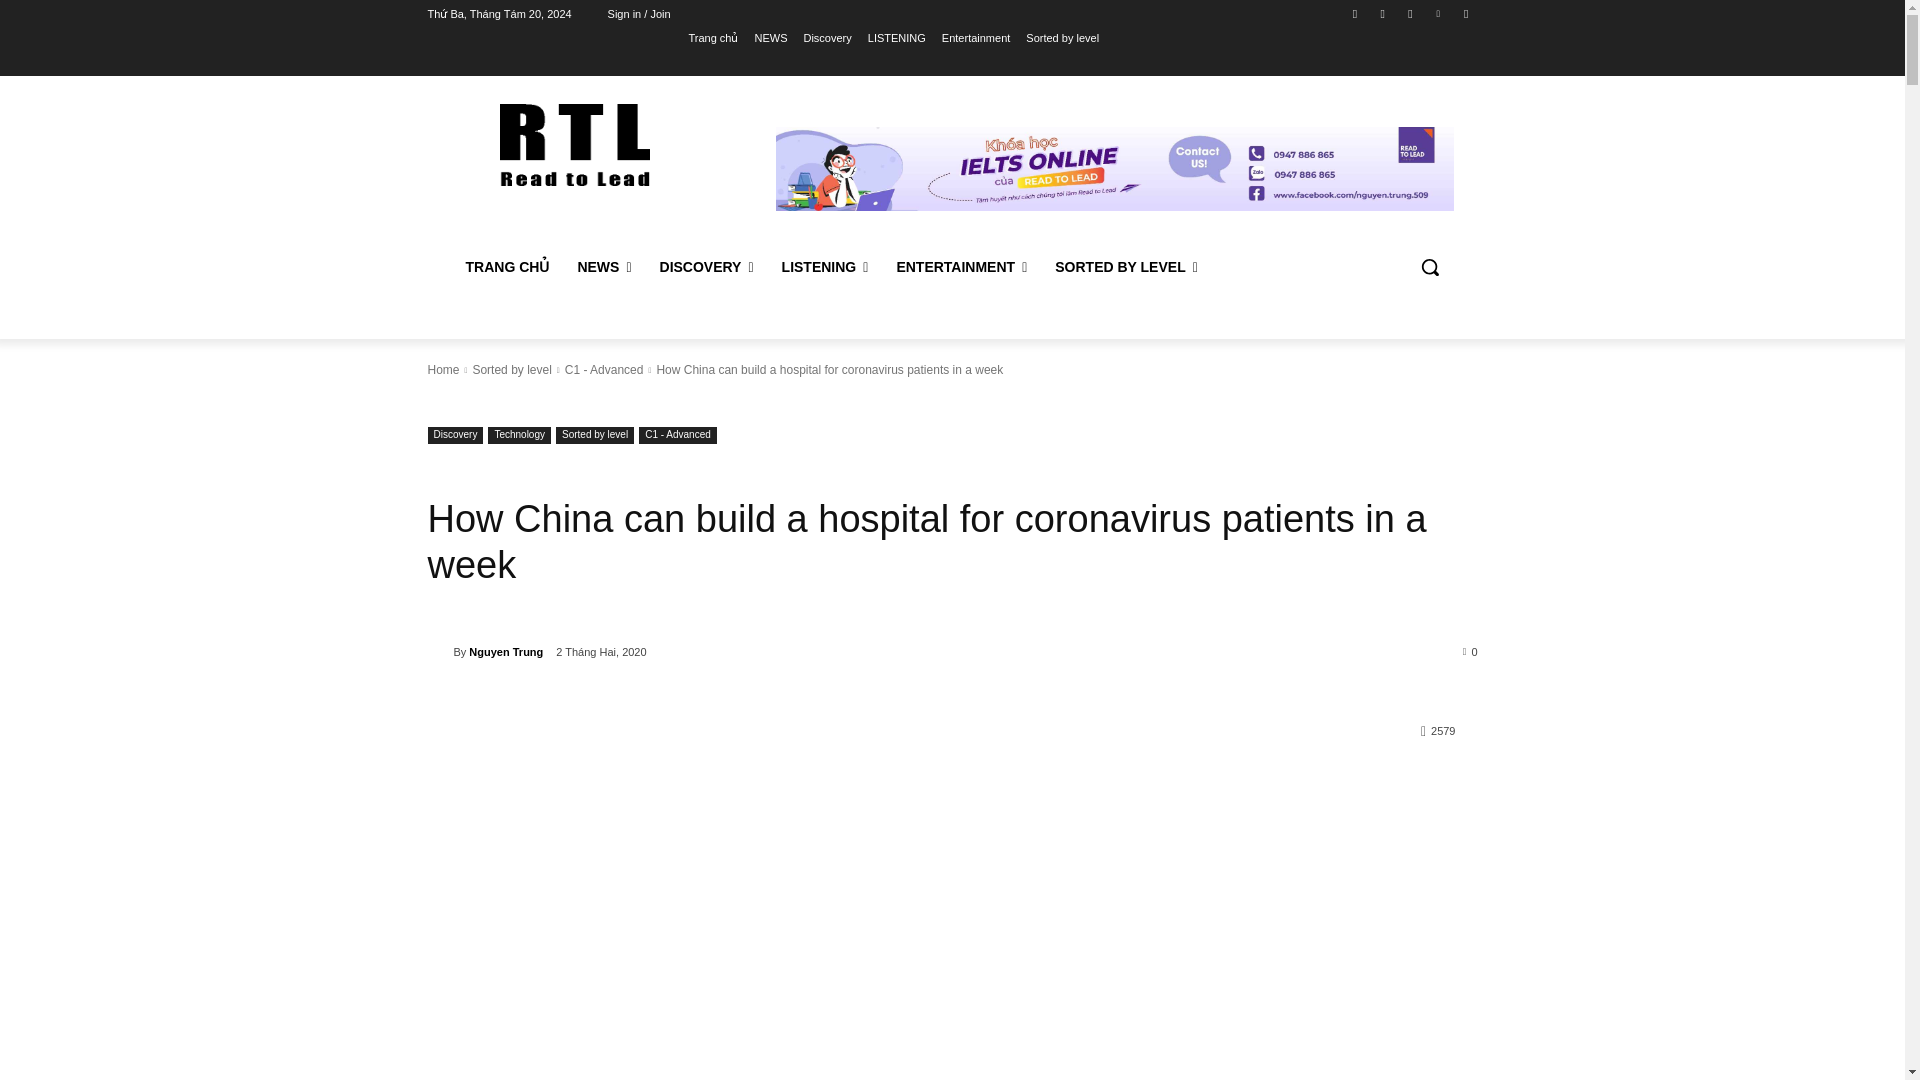 The width and height of the screenshot is (1920, 1080). I want to click on Sorted by level, so click(1062, 37).